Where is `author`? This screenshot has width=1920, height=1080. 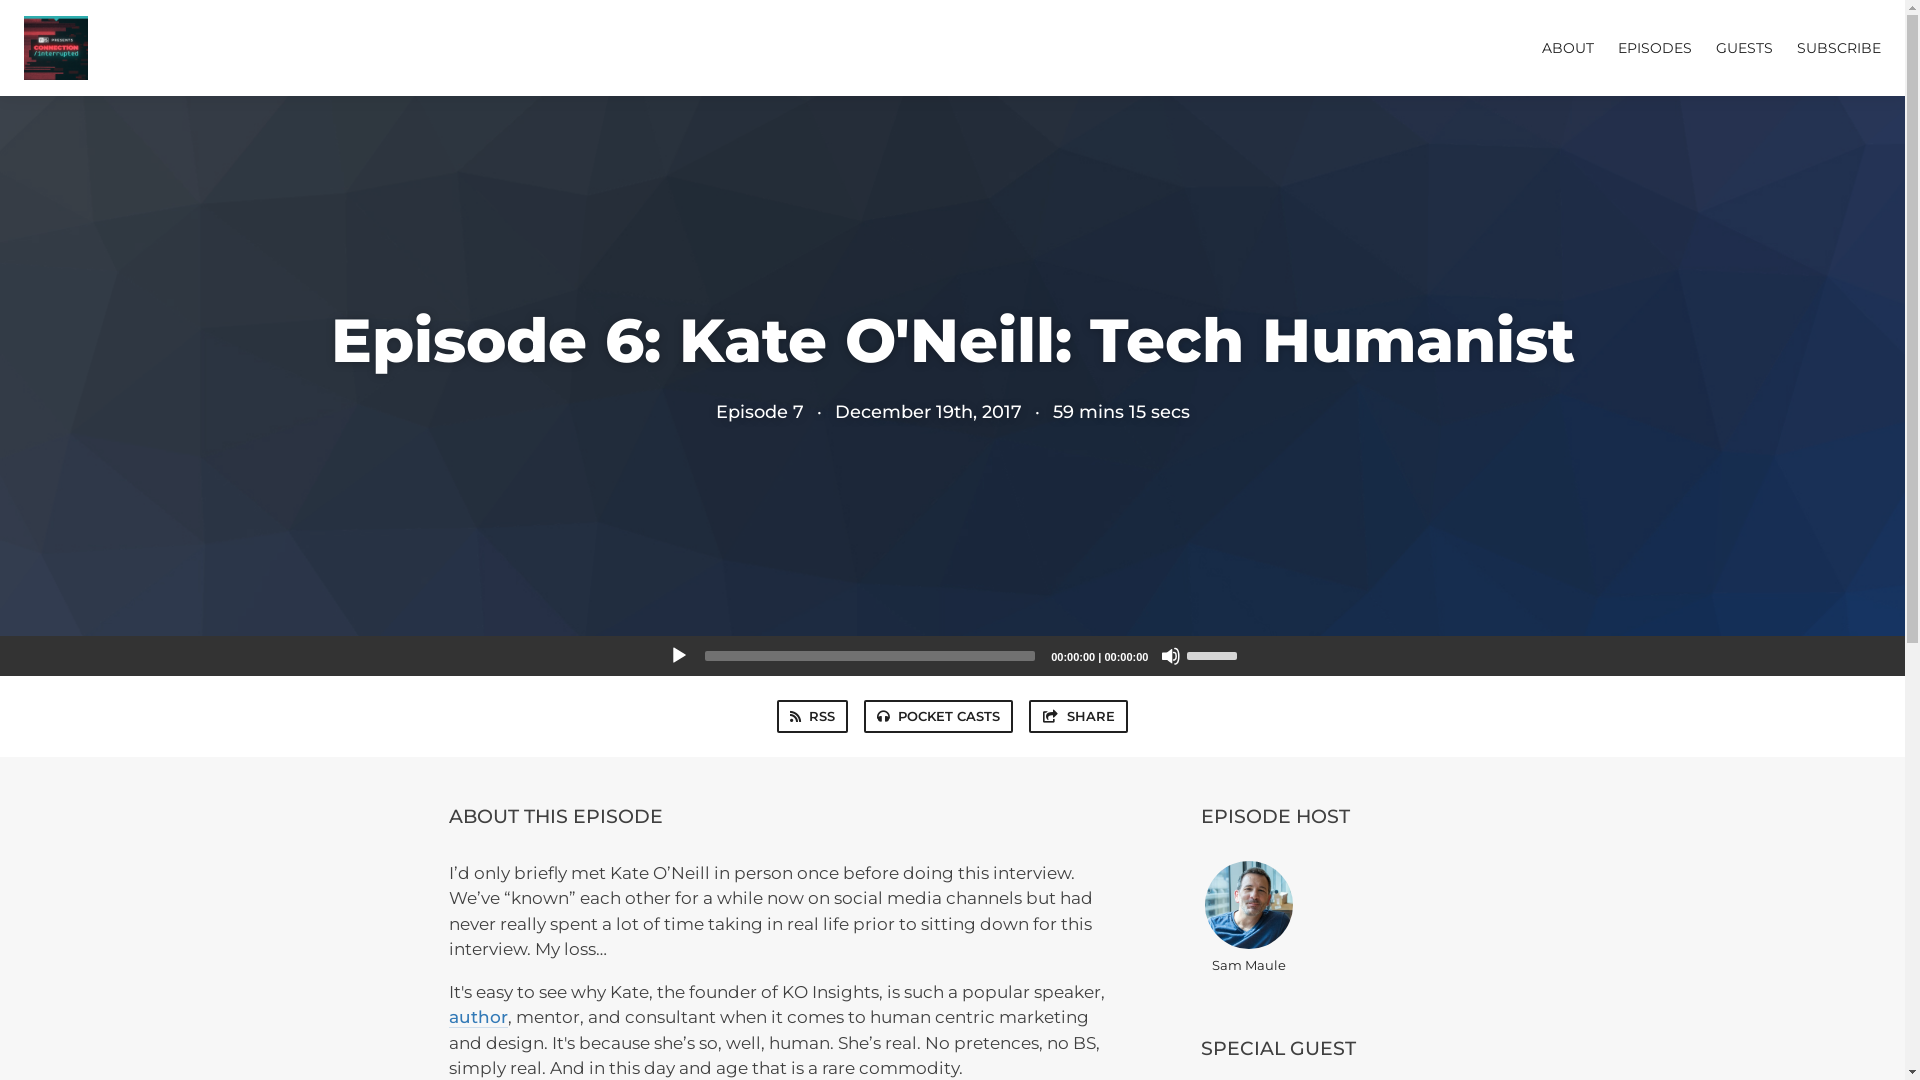
author is located at coordinates (477, 1017).